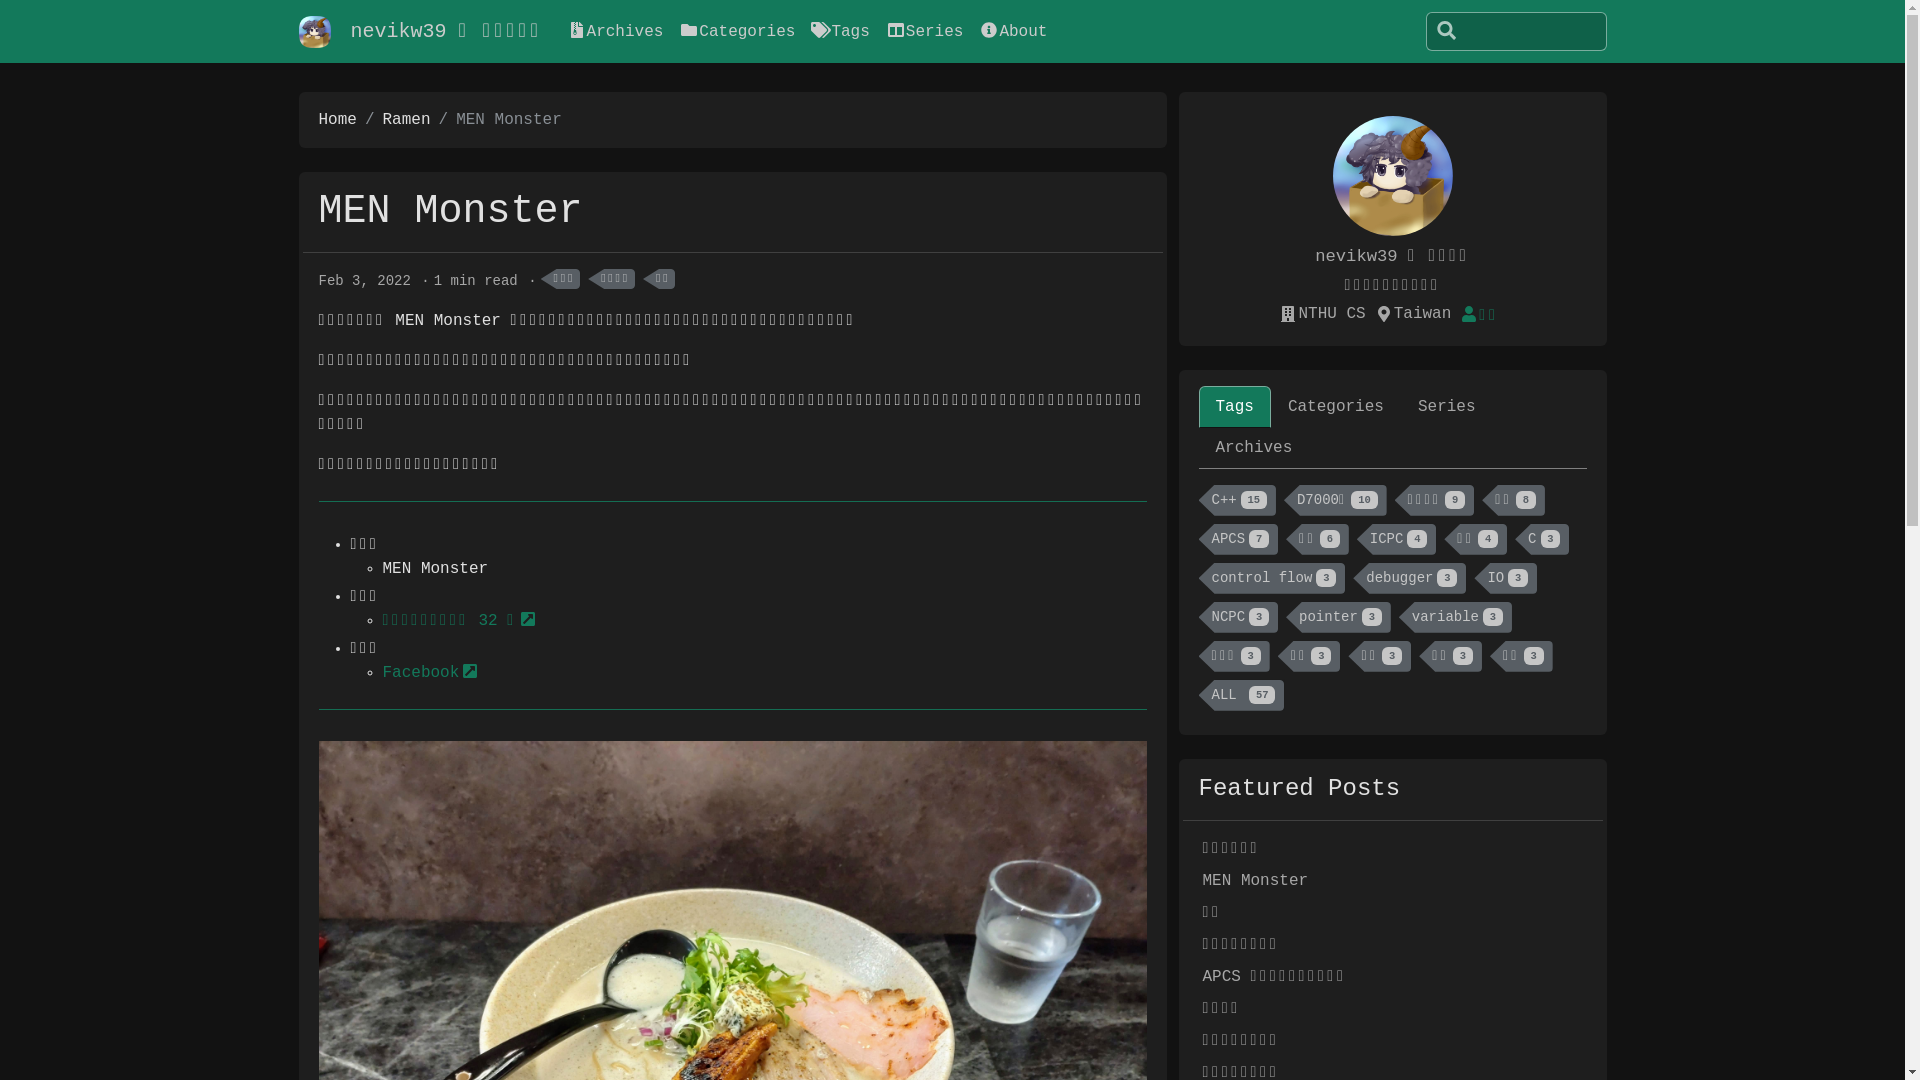  What do you see at coordinates (1338, 618) in the screenshot?
I see `pointer3` at bounding box center [1338, 618].